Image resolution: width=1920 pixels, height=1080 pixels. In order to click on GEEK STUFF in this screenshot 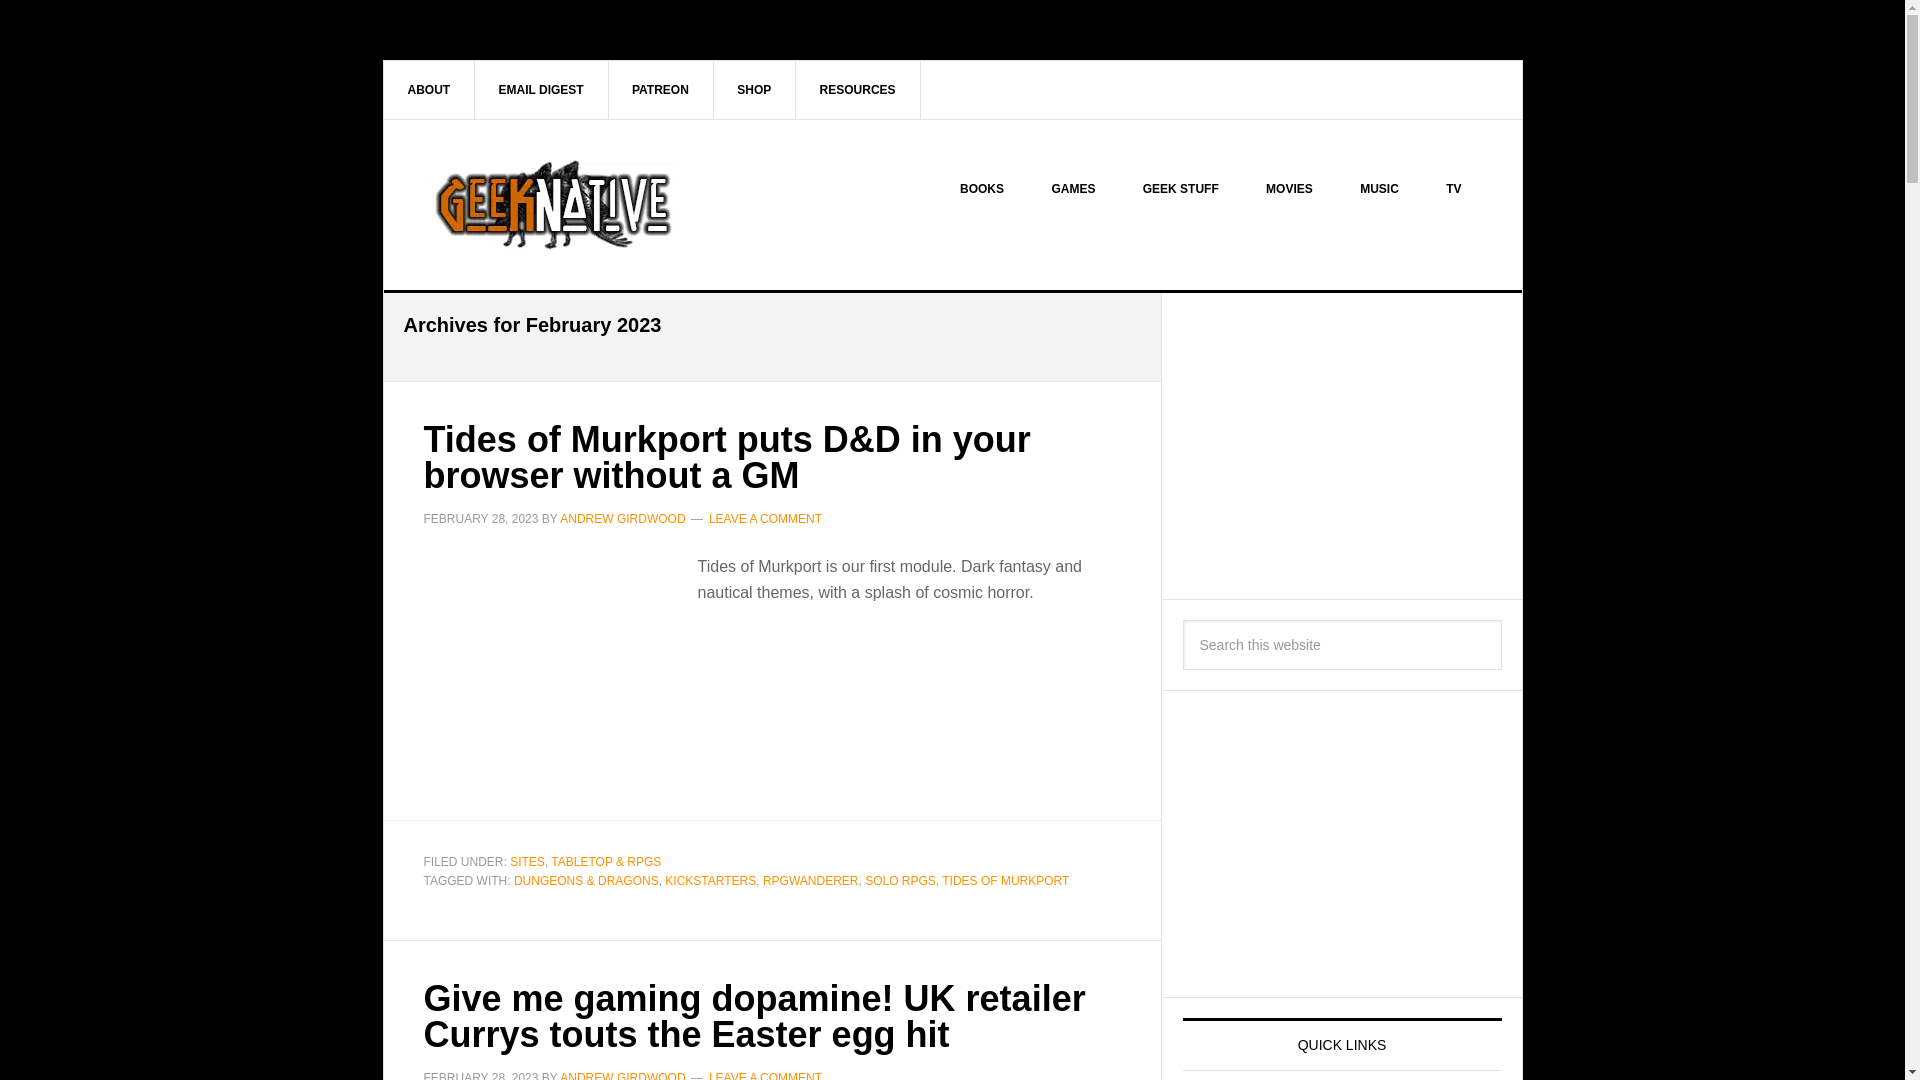, I will do `click(1180, 188)`.